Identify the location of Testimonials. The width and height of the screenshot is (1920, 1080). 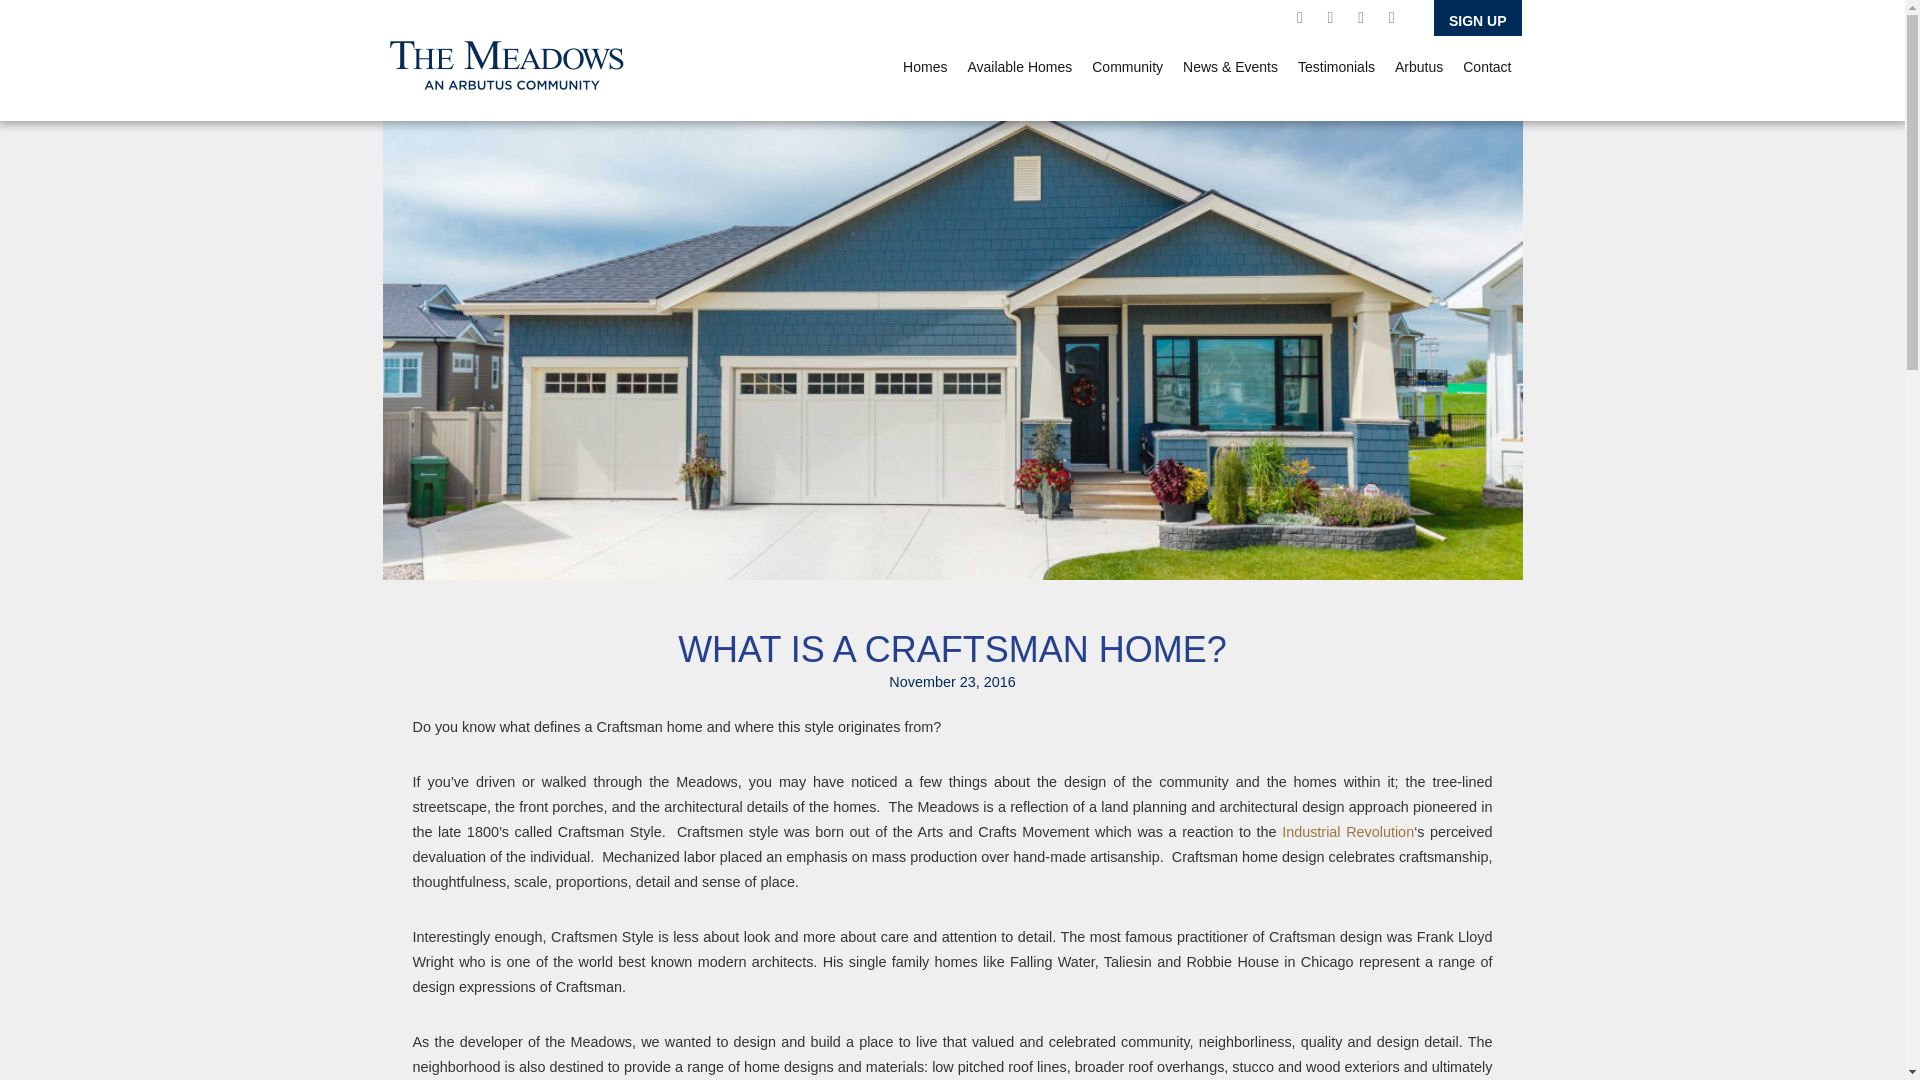
(1336, 66).